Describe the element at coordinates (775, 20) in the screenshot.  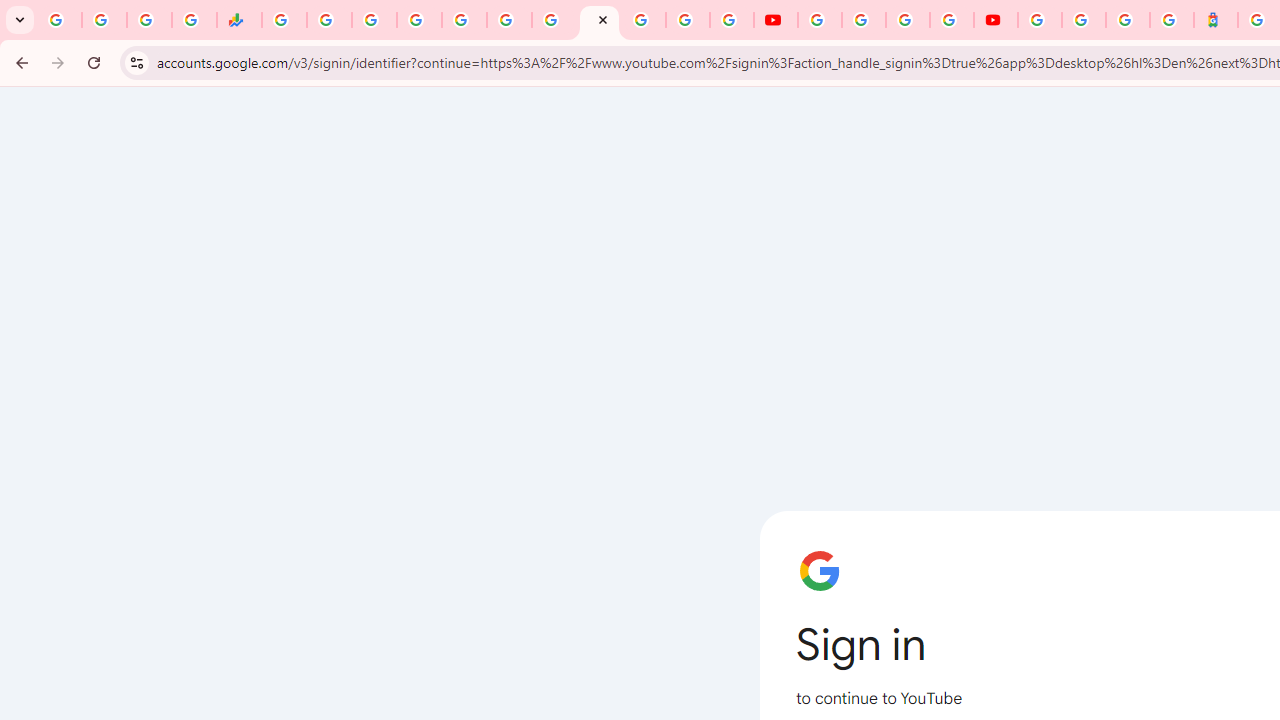
I see `YouTube` at that location.